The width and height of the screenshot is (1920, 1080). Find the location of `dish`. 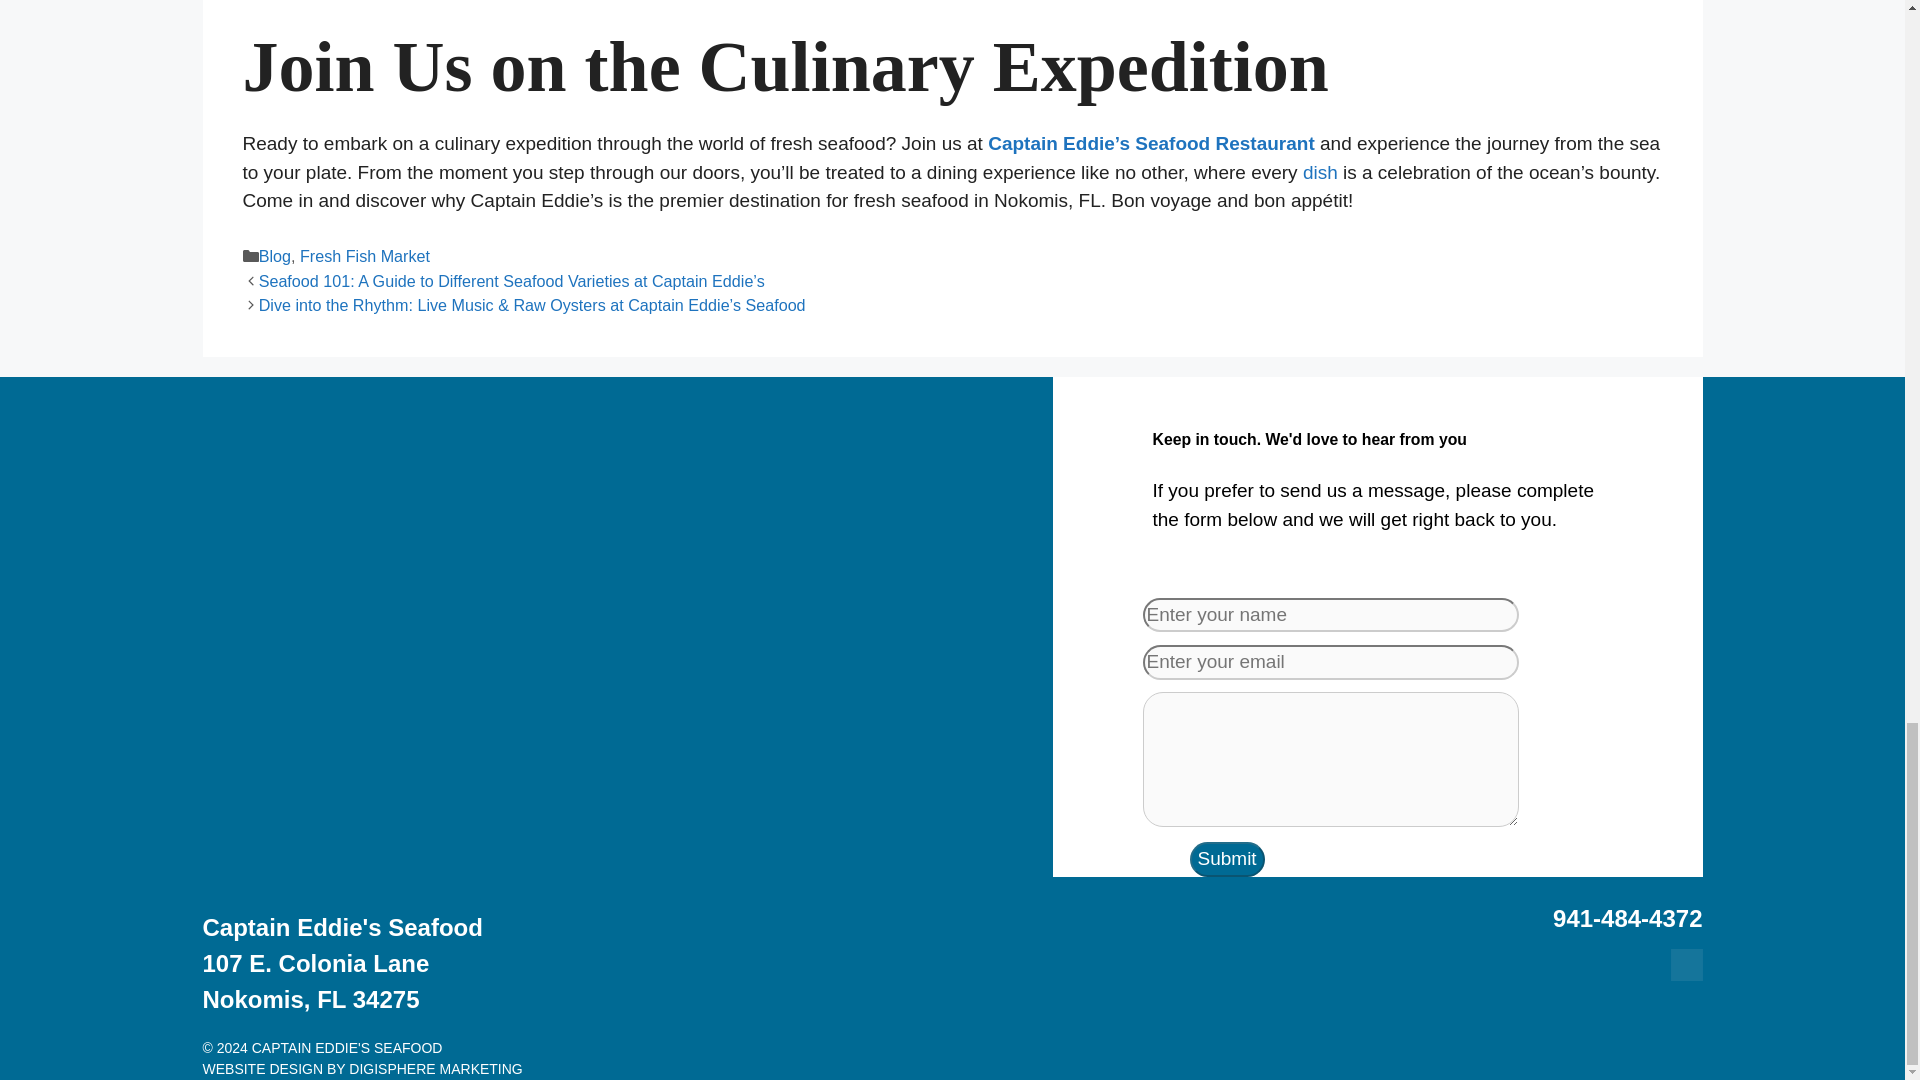

dish is located at coordinates (1320, 172).